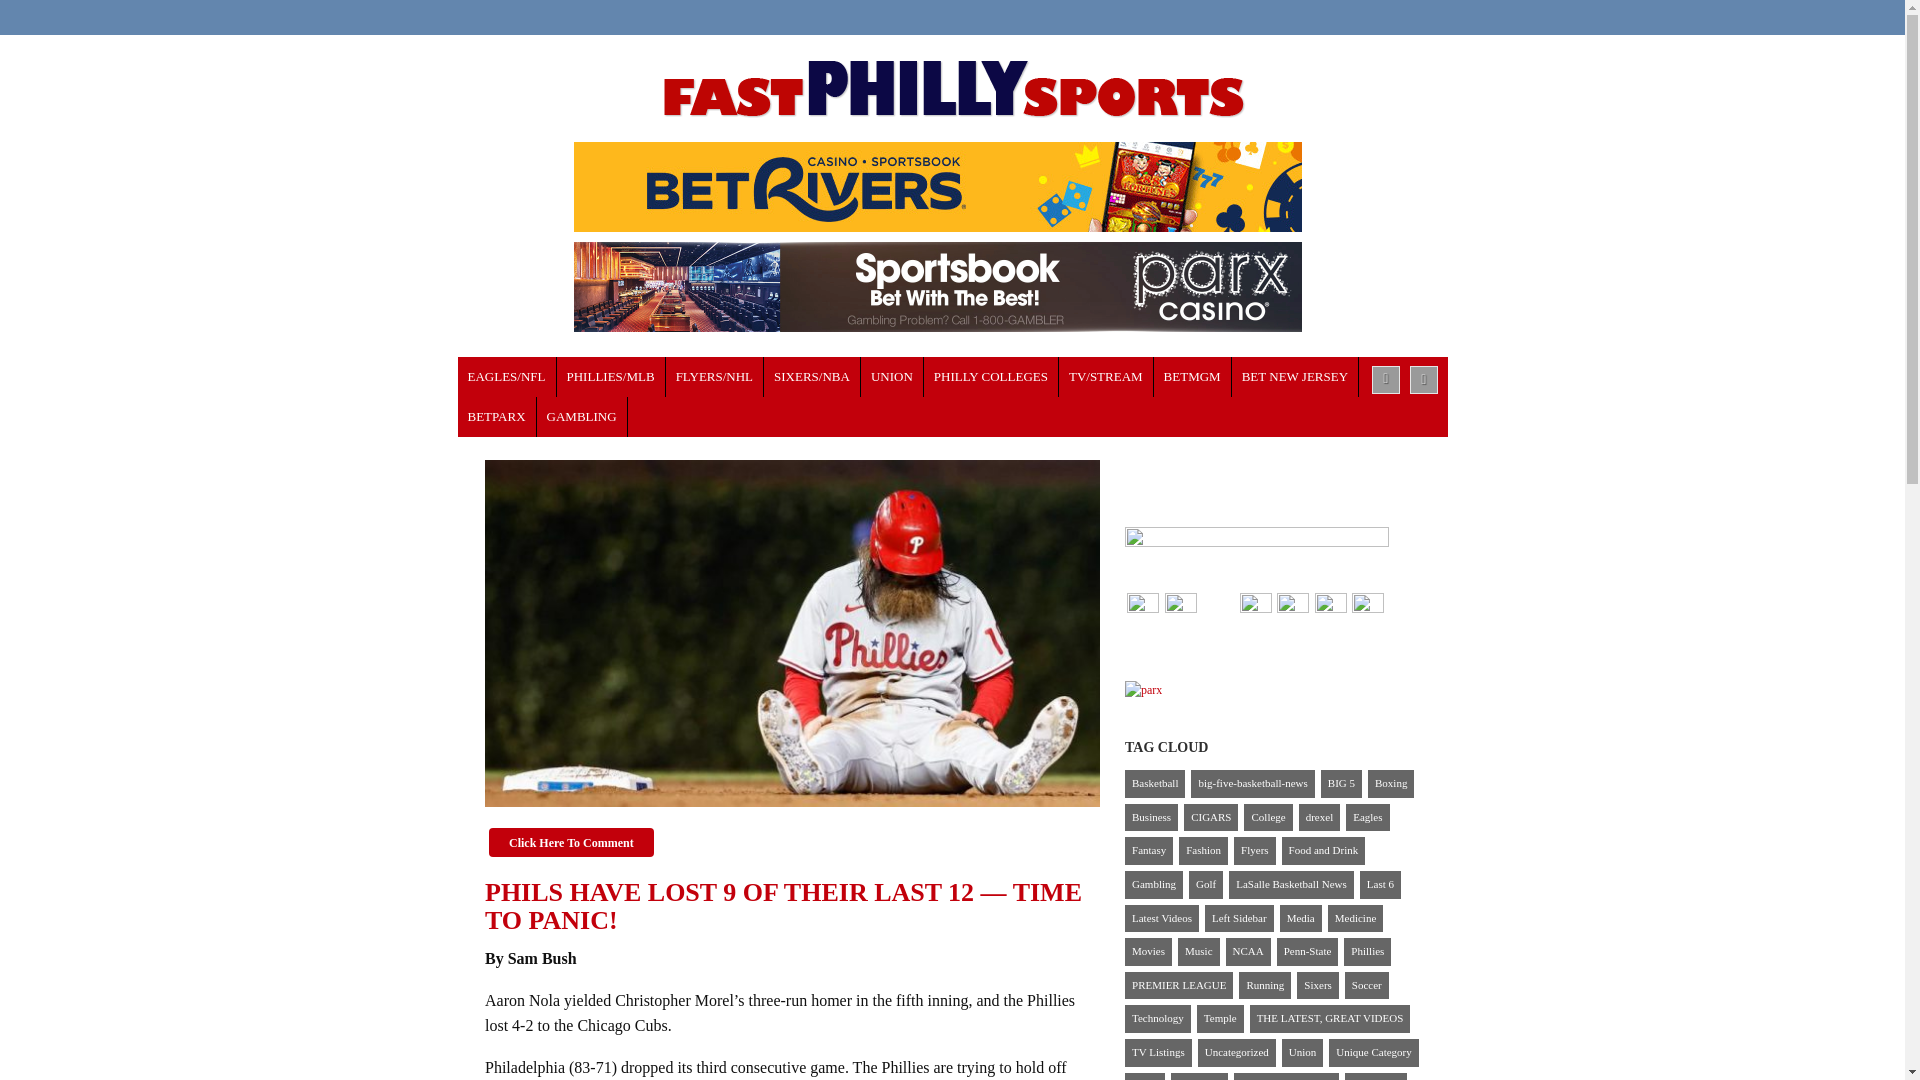 The image size is (1920, 1080). What do you see at coordinates (991, 377) in the screenshot?
I see `PHILLY COLLEGES` at bounding box center [991, 377].